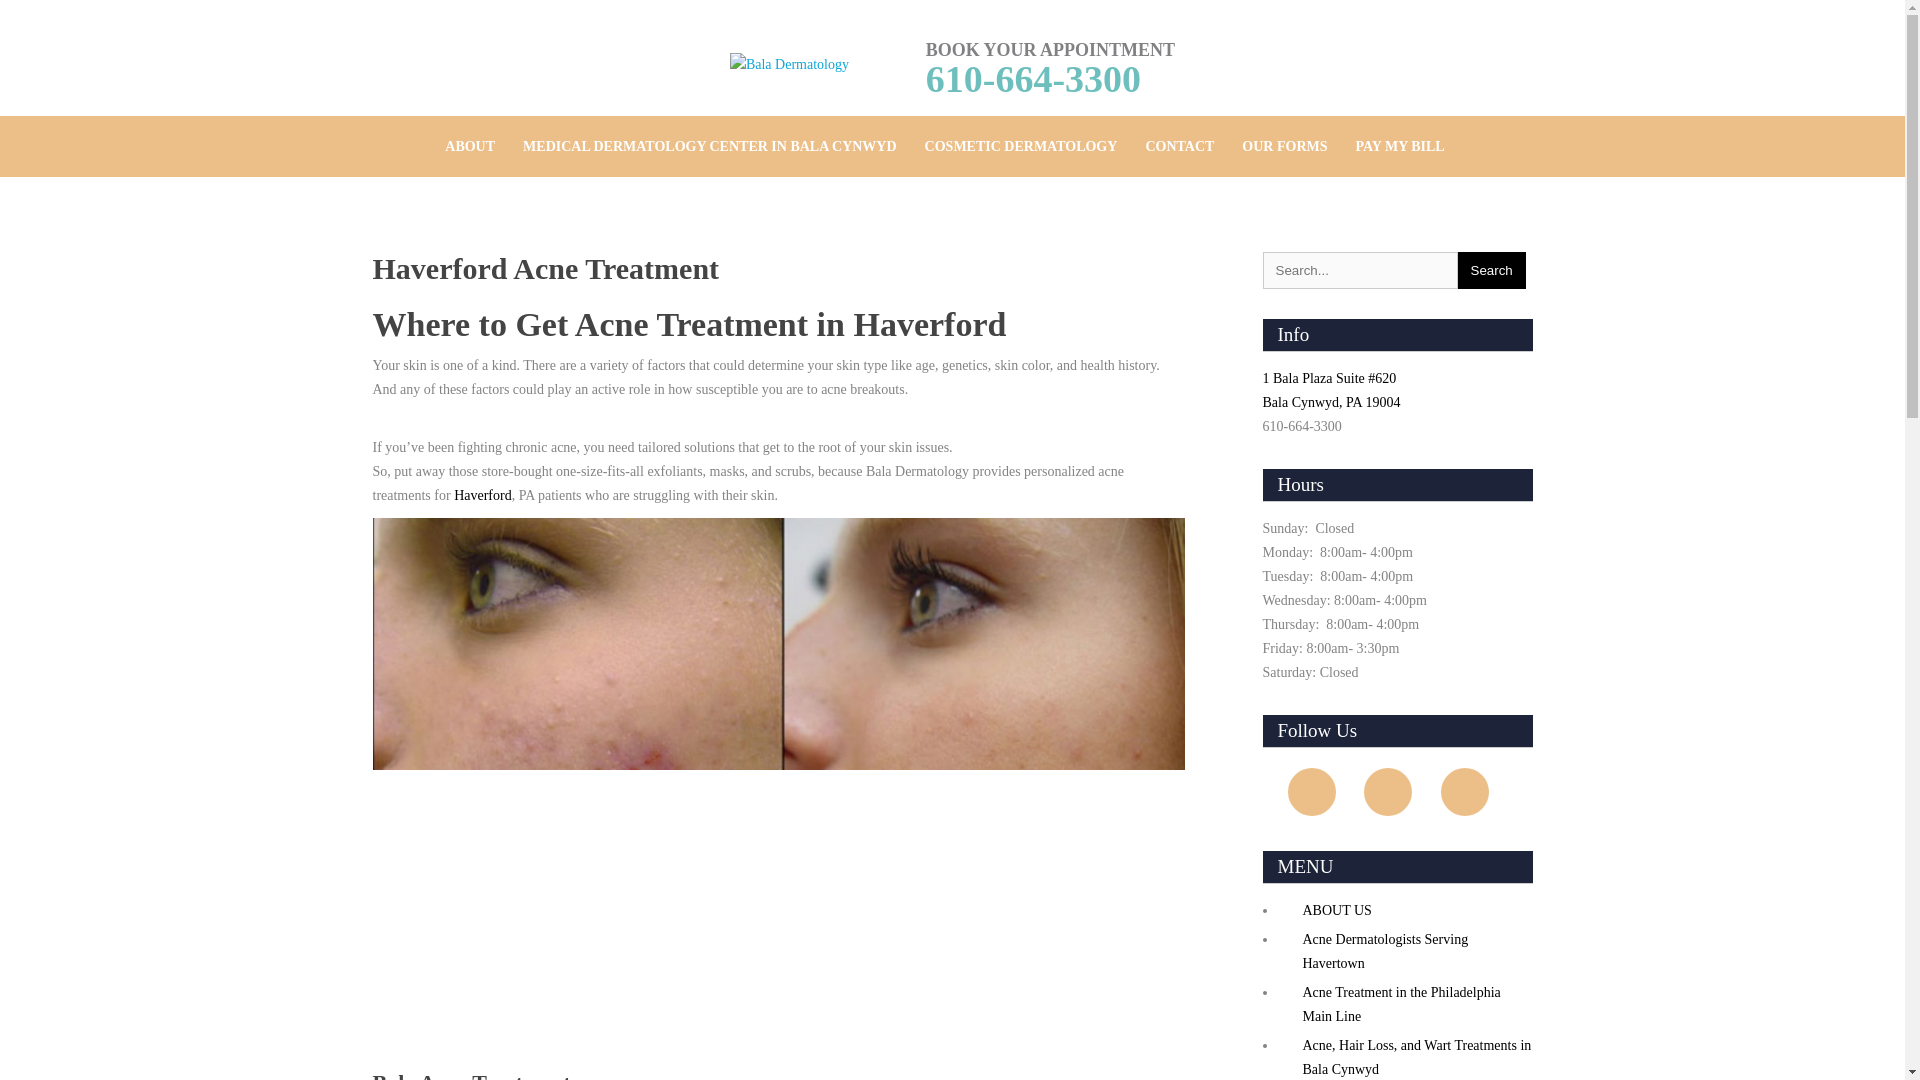  What do you see at coordinates (482, 496) in the screenshot?
I see `Haverford` at bounding box center [482, 496].